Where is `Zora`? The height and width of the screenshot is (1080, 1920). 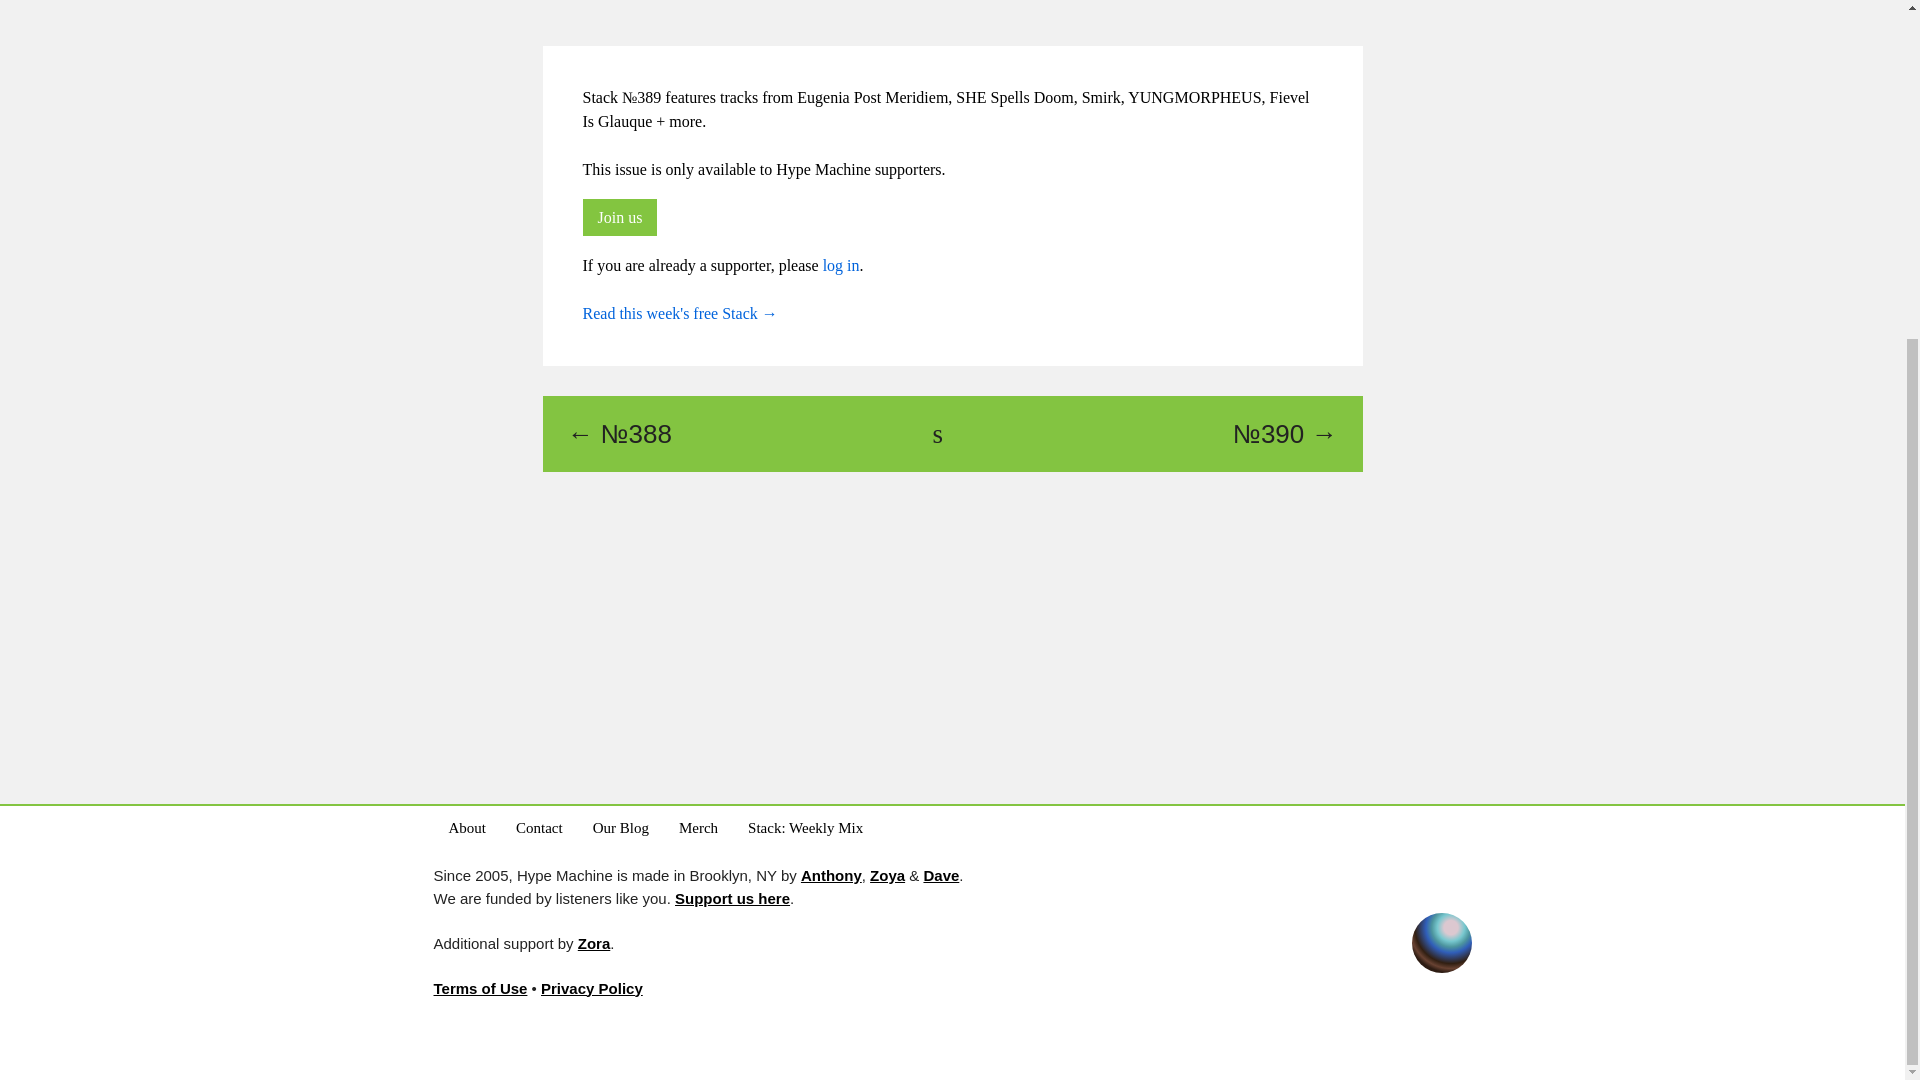
Zora is located at coordinates (594, 943).